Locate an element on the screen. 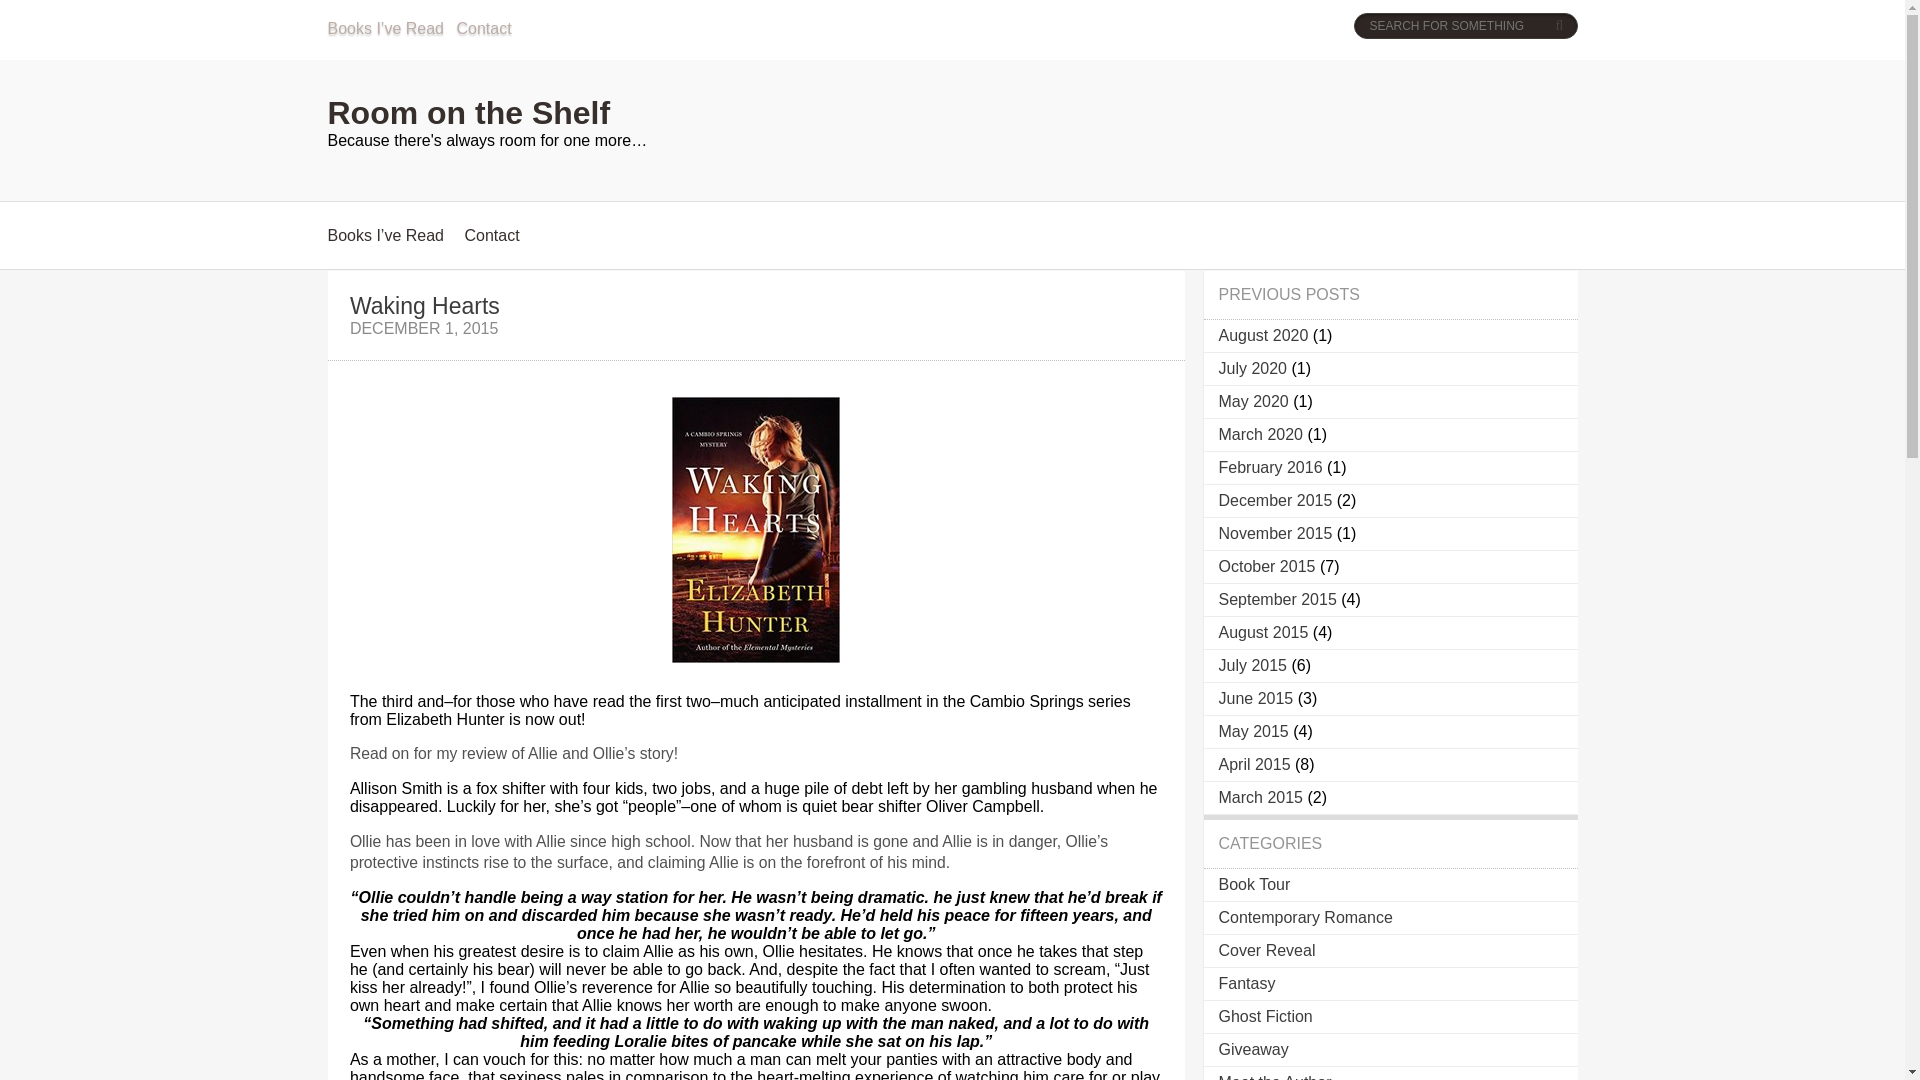 This screenshot has width=1920, height=1080. Contact is located at coordinates (483, 28).